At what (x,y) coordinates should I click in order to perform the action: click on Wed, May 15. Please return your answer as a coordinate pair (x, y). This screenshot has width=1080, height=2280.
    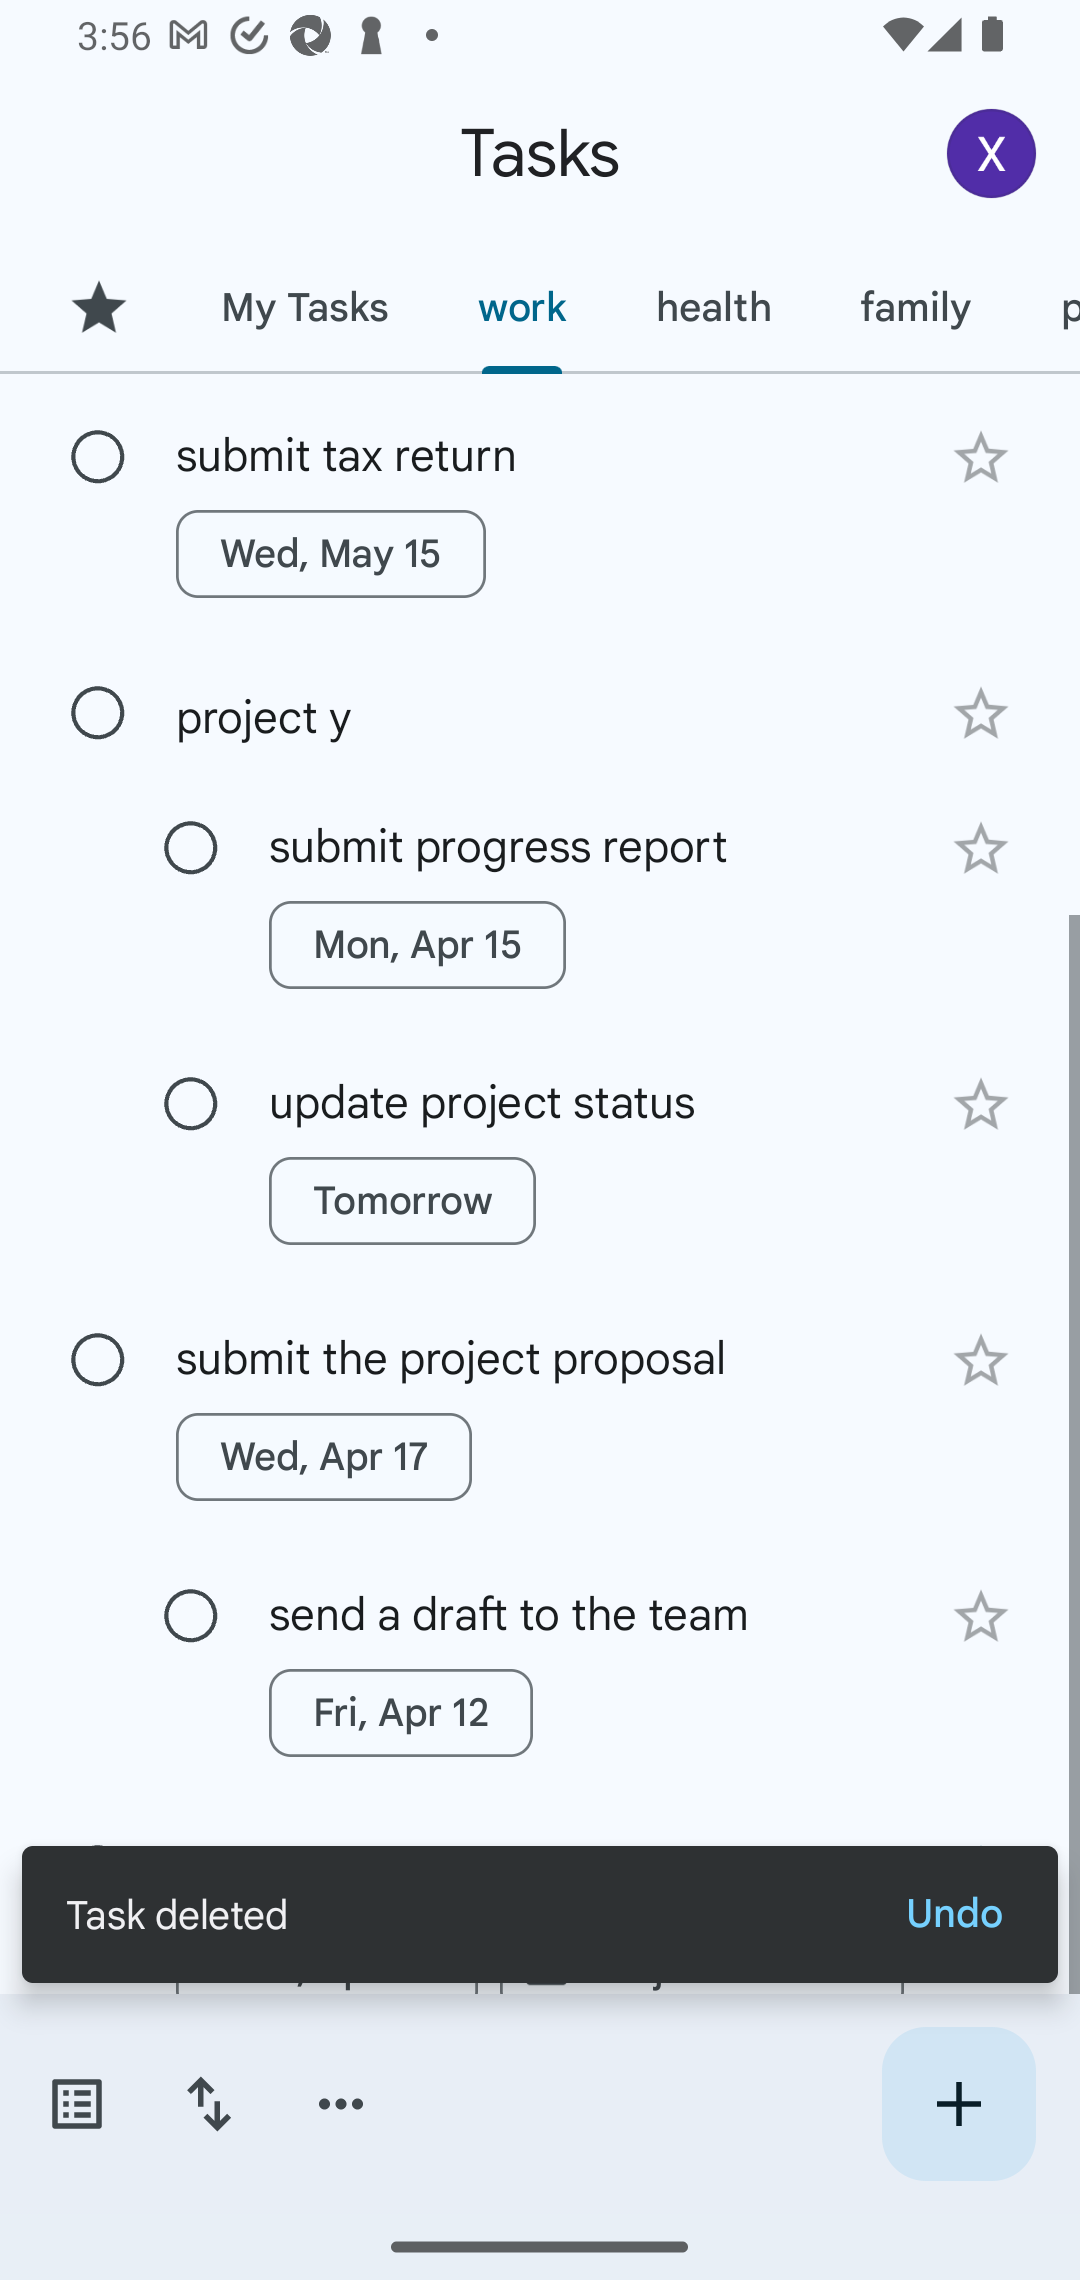
    Looking at the image, I should click on (331, 554).